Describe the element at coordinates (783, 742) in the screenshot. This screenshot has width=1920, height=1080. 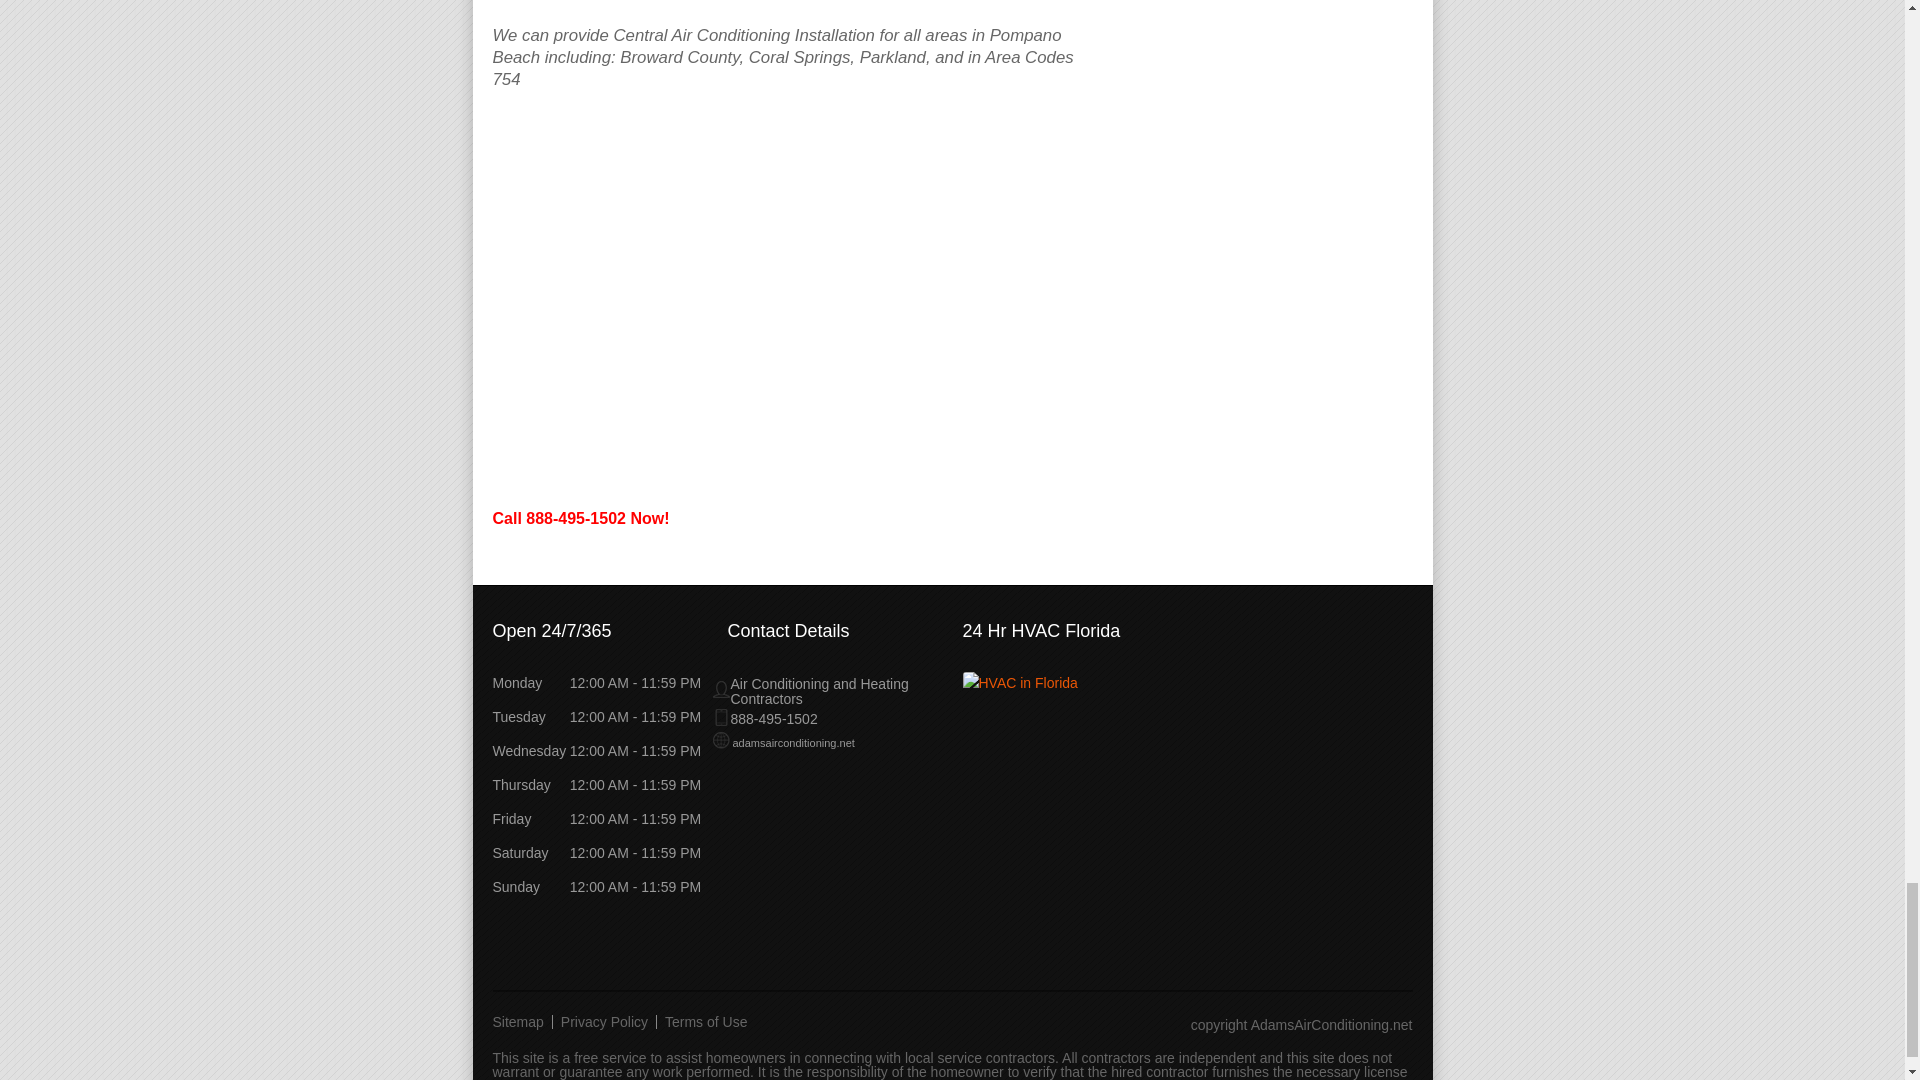
I see `adamsairconditioning.net` at that location.